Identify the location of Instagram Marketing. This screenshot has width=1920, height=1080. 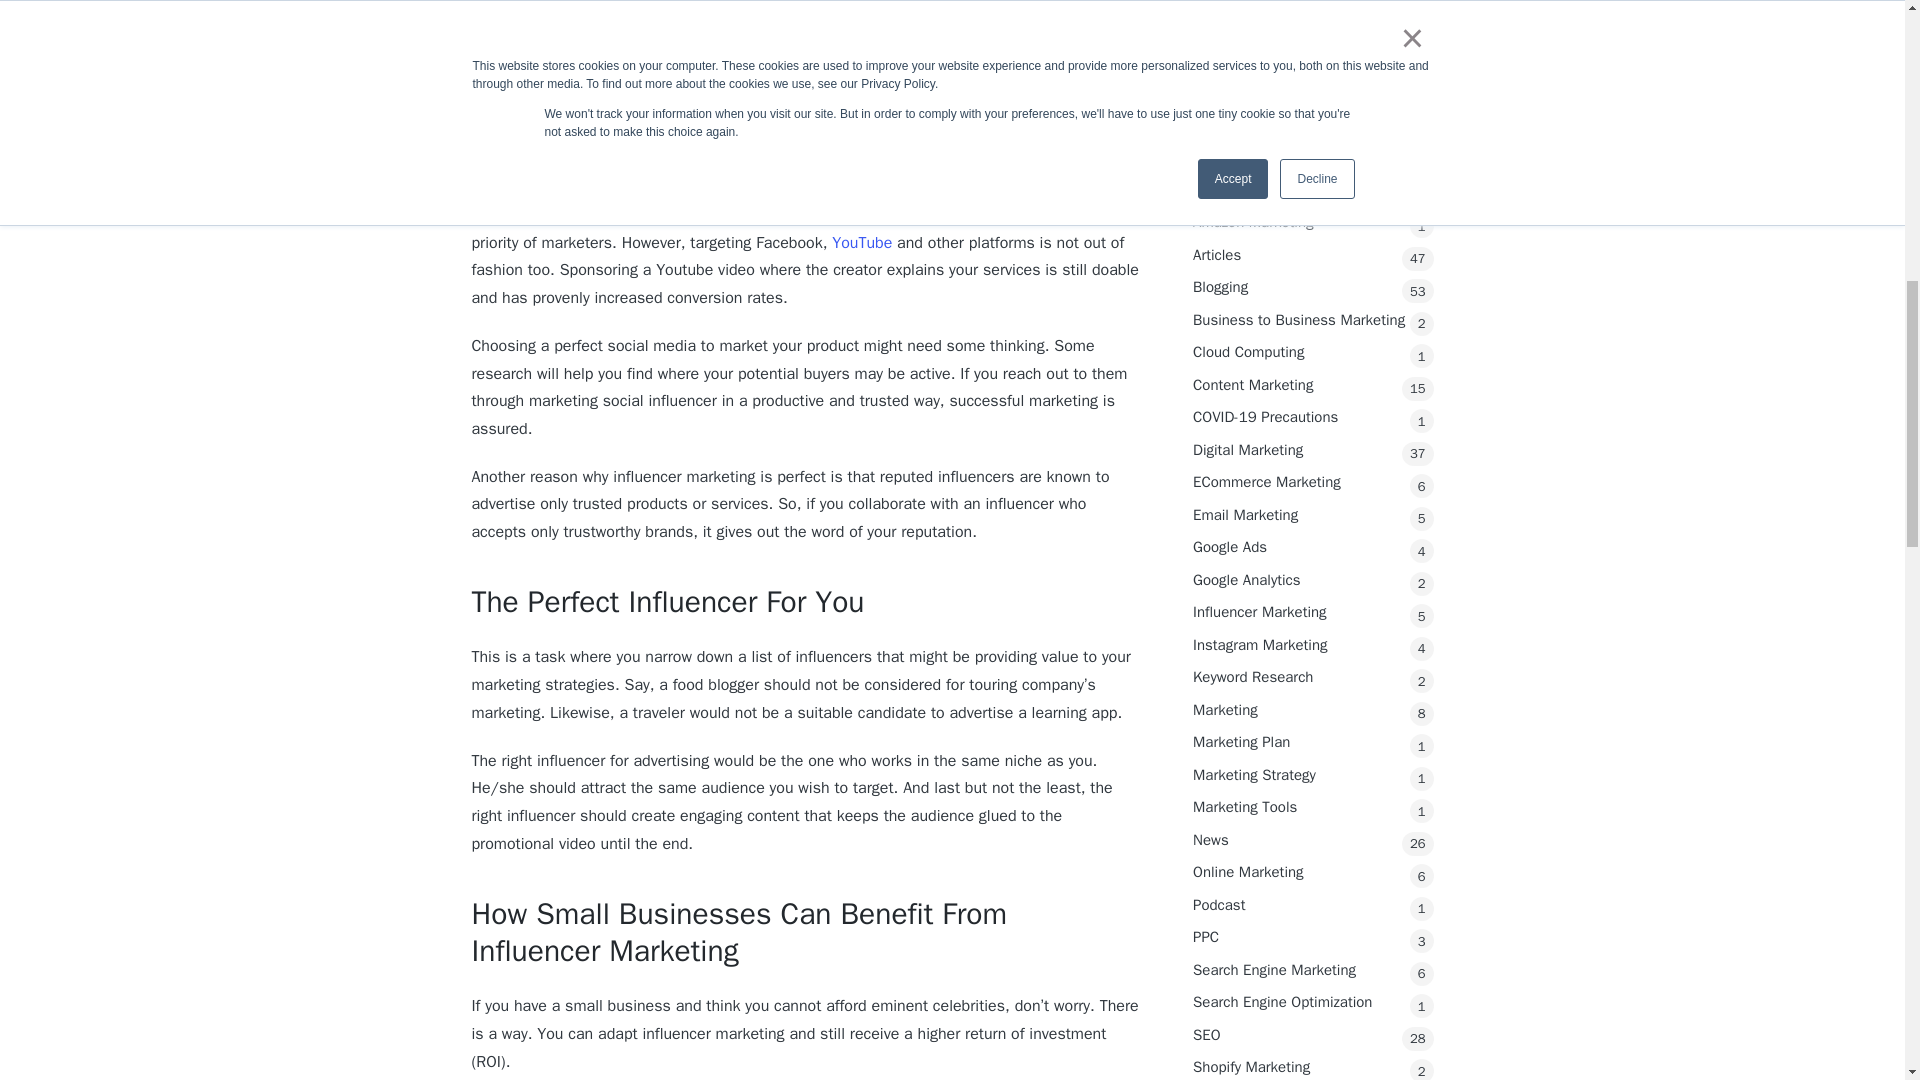
(1313, 180).